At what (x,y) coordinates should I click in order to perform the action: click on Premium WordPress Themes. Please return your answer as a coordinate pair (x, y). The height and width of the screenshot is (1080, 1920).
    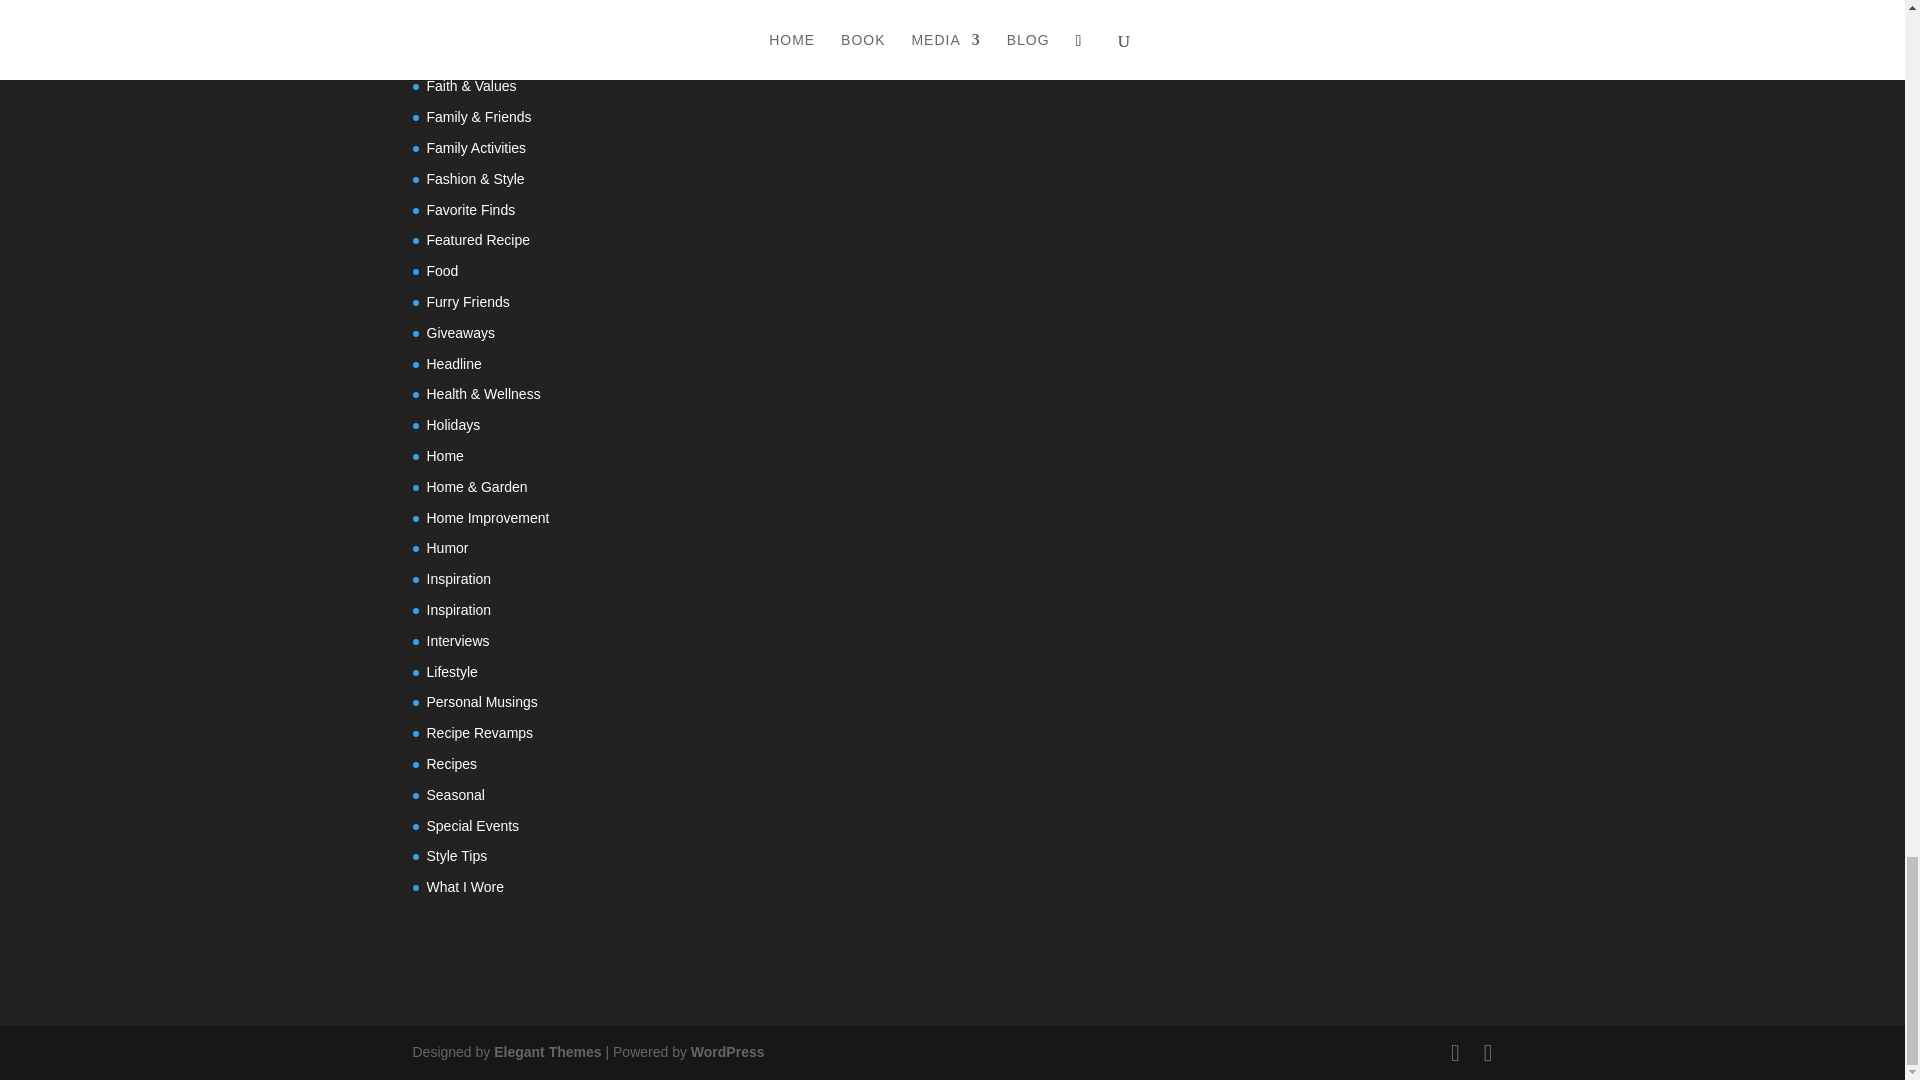
    Looking at the image, I should click on (546, 1052).